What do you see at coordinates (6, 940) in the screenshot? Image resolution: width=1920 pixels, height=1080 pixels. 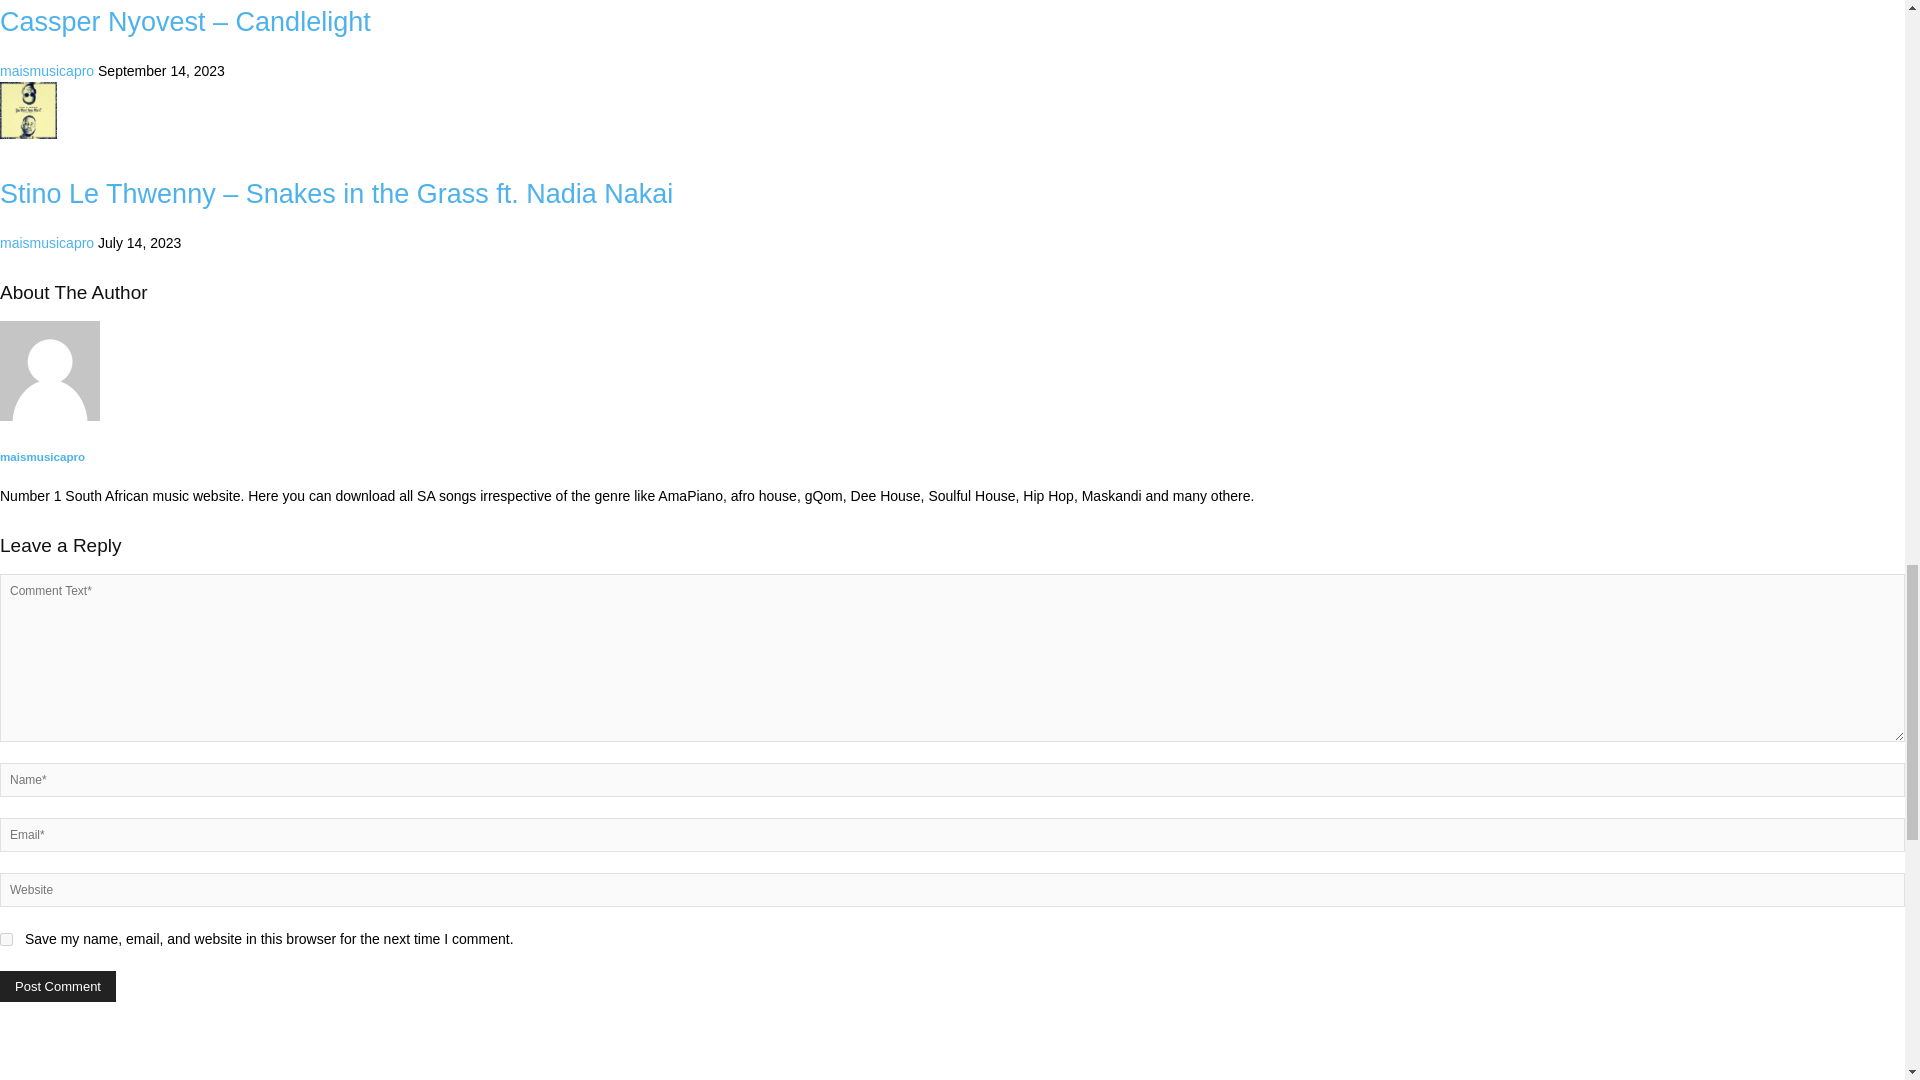 I see `yes` at bounding box center [6, 940].